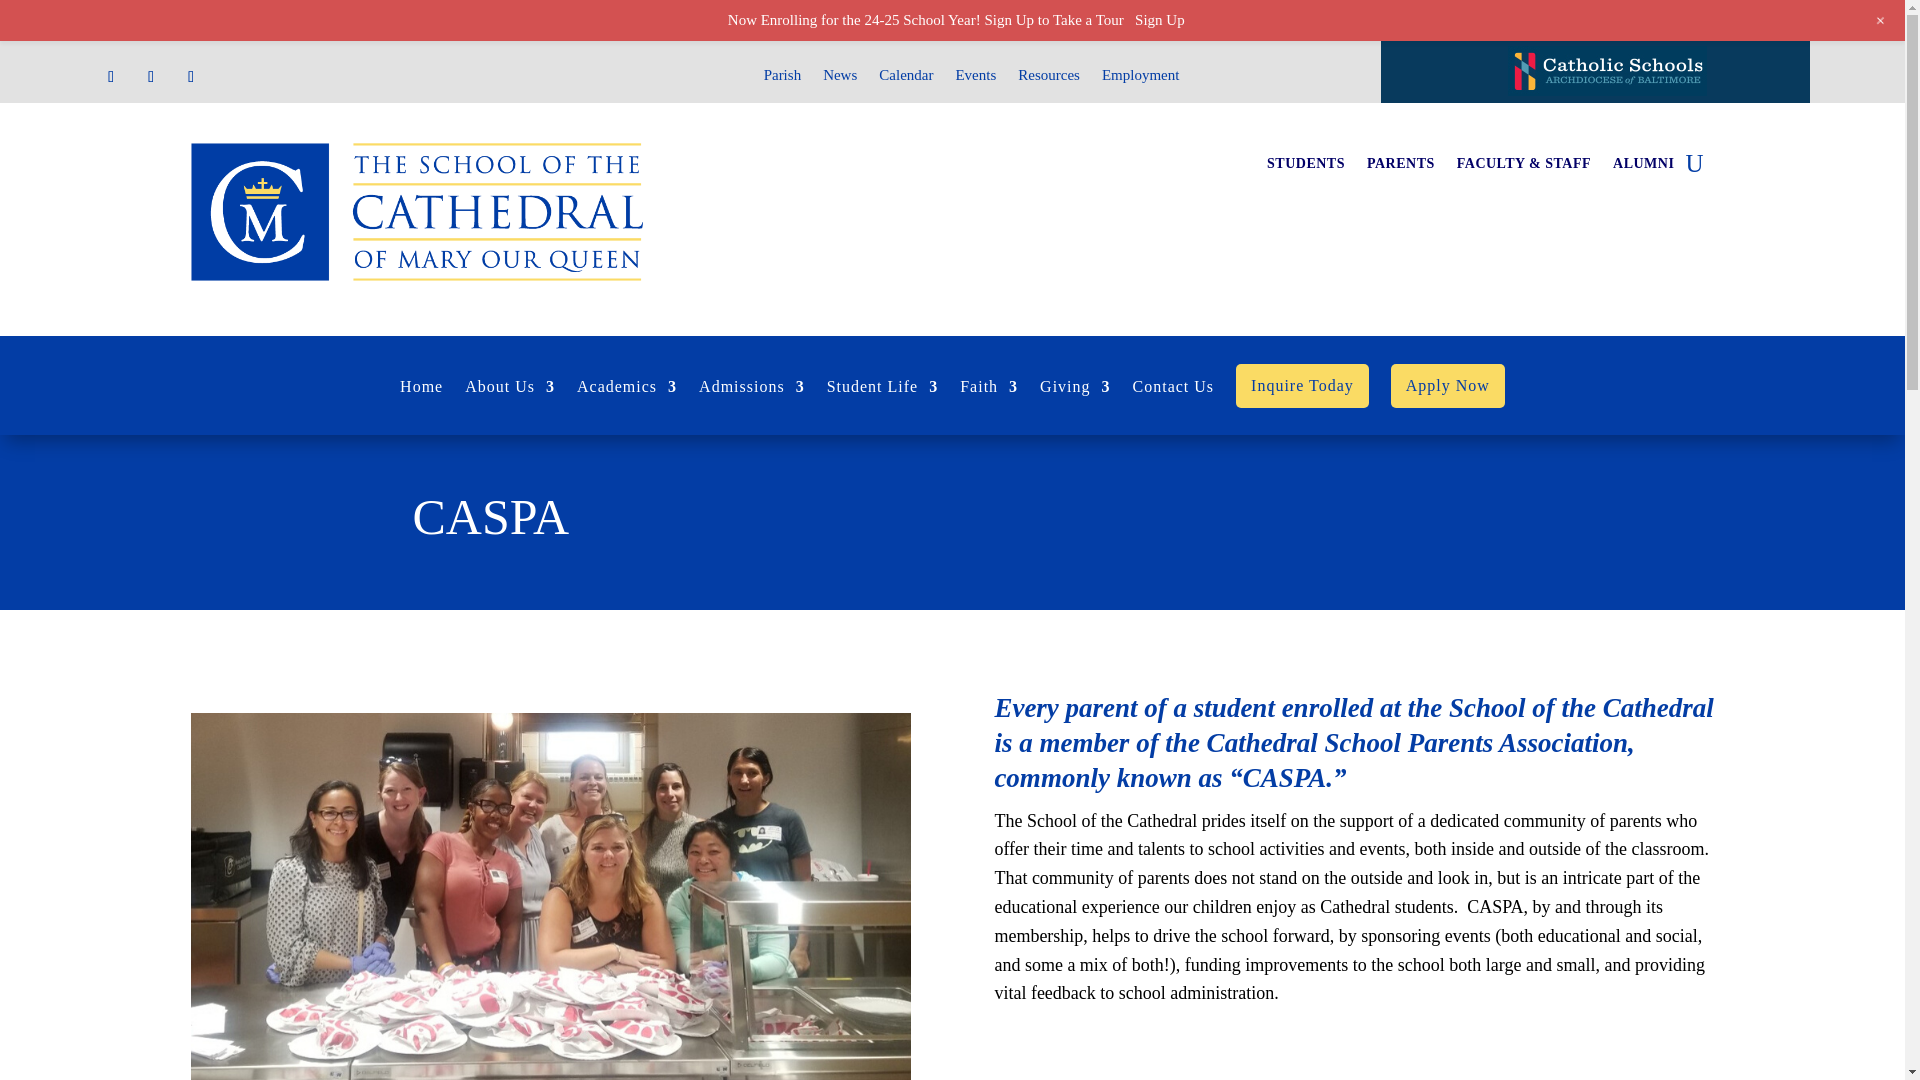  I want to click on Events, so click(975, 78).